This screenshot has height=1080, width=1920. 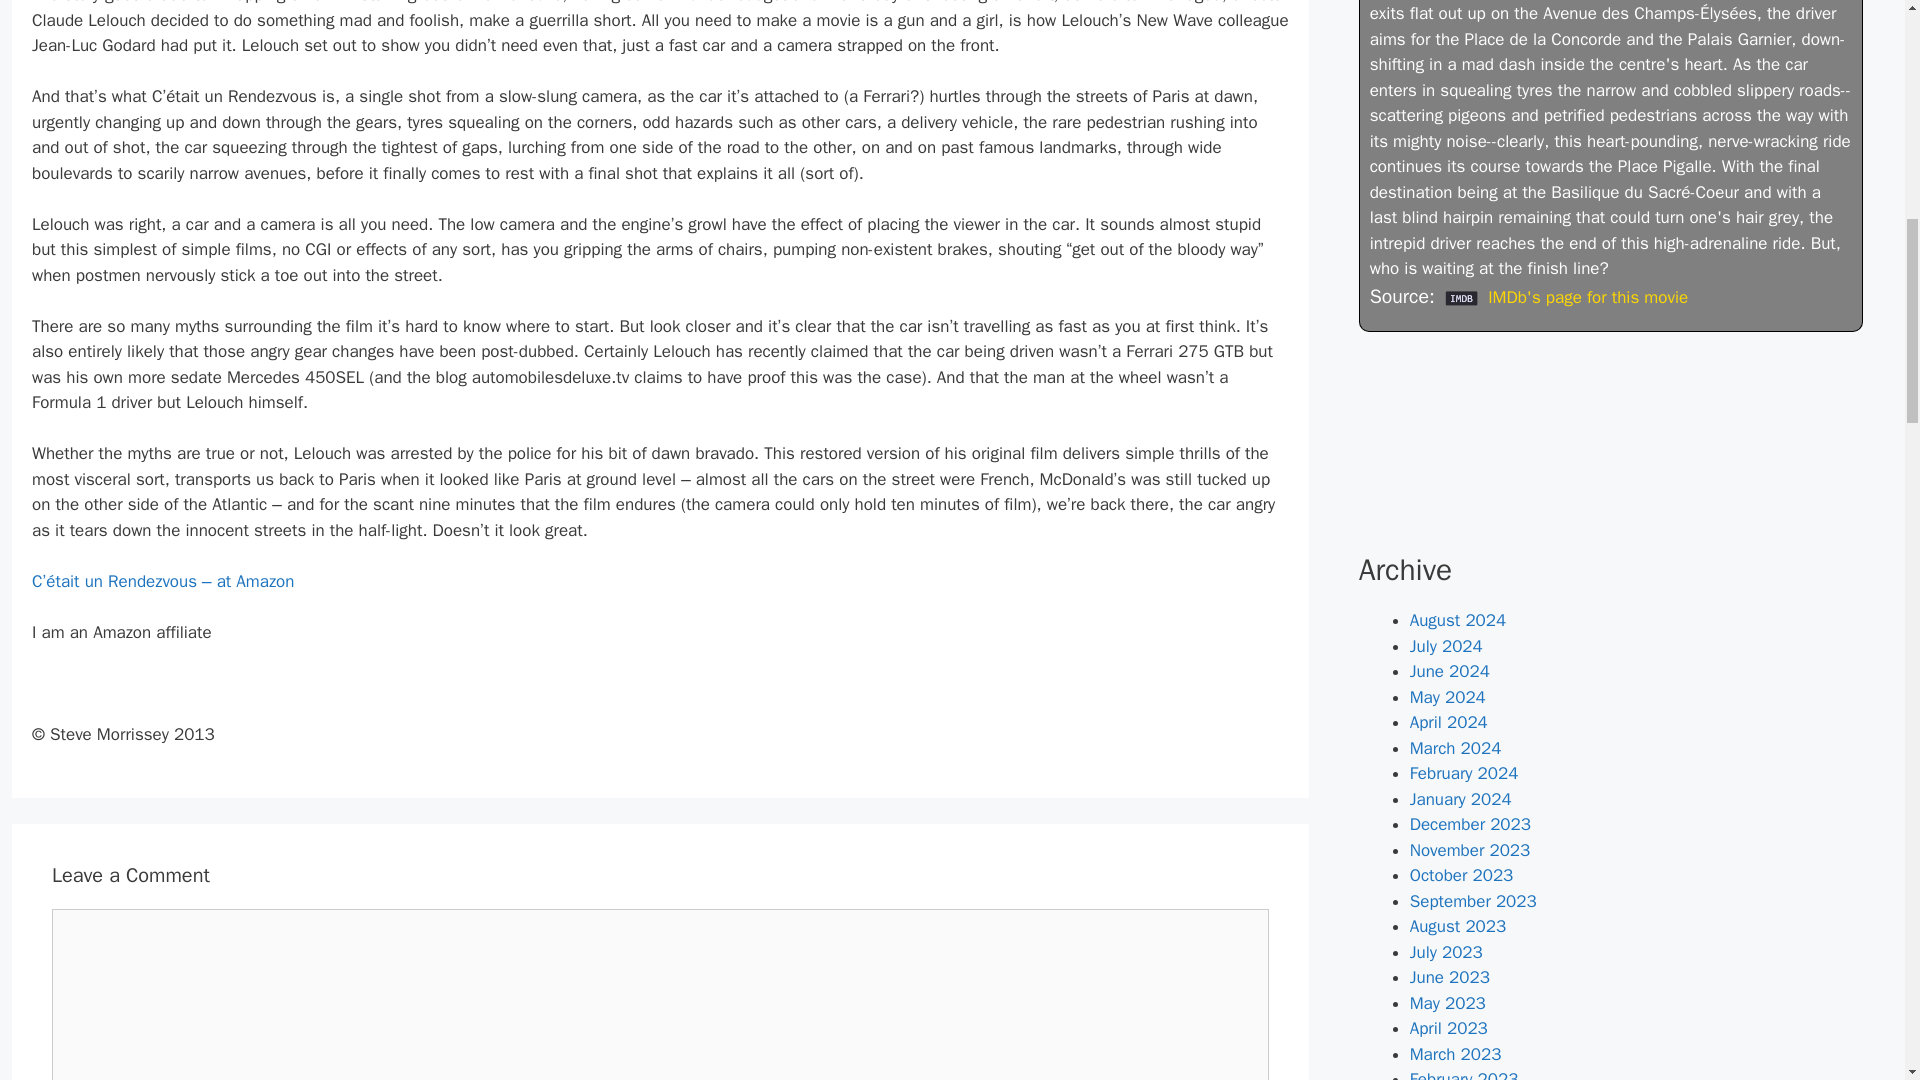 I want to click on August 2024, so click(x=1457, y=620).